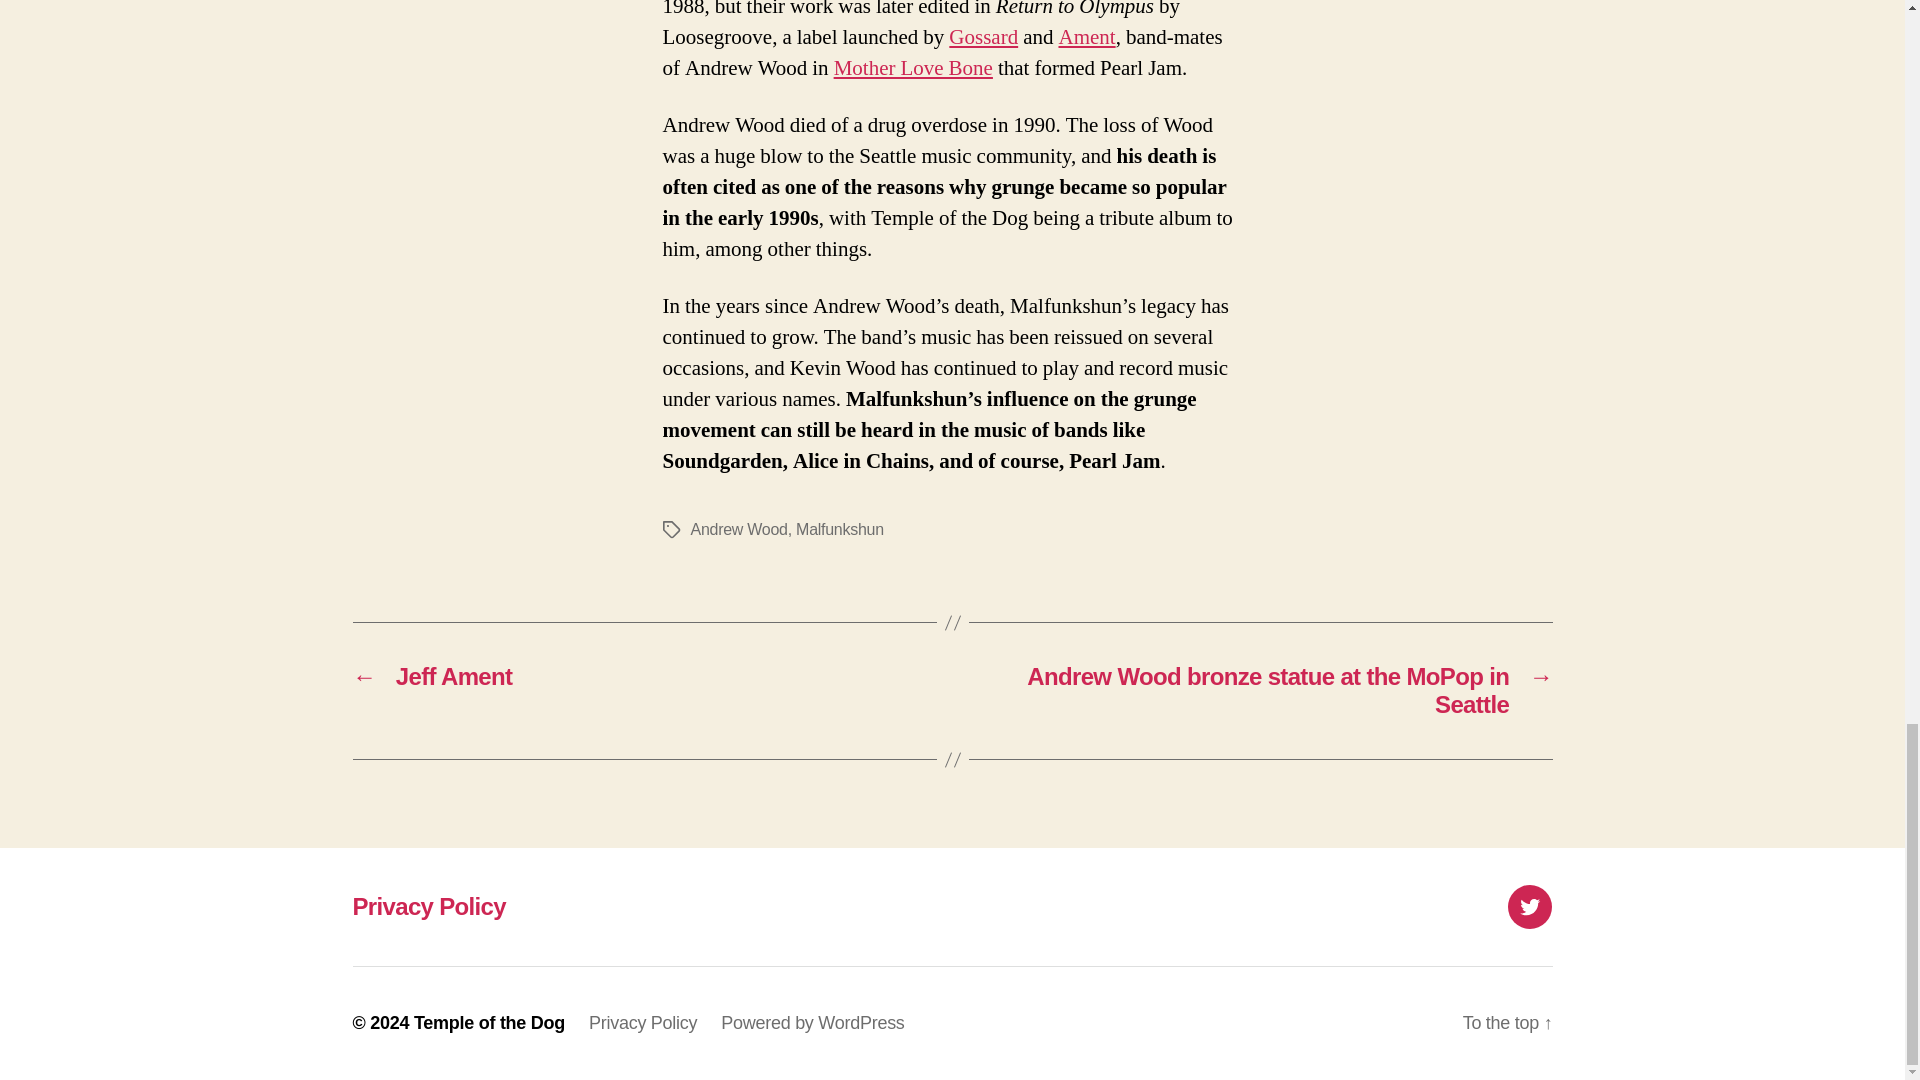 The width and height of the screenshot is (1920, 1080). I want to click on Privacy Policy, so click(642, 1022).